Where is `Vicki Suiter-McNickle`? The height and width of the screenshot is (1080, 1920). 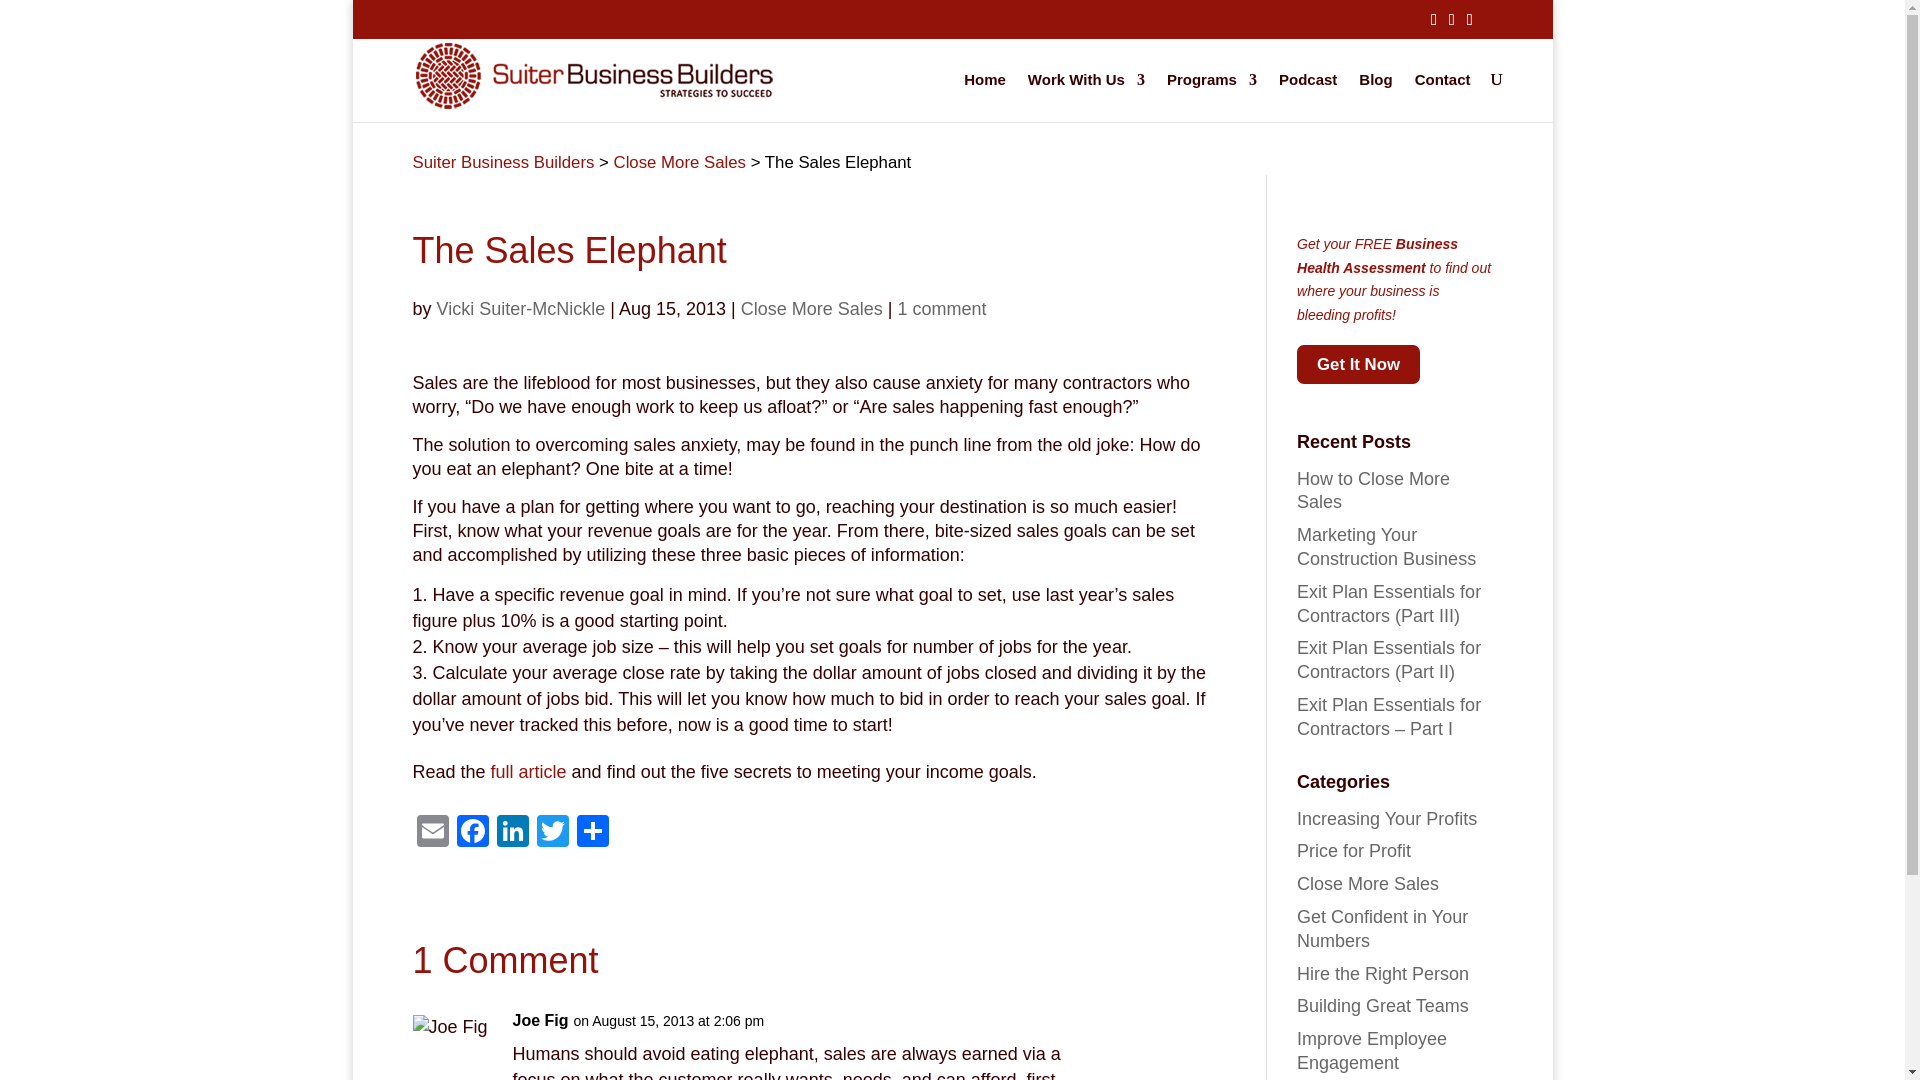
Vicki Suiter-McNickle is located at coordinates (522, 308).